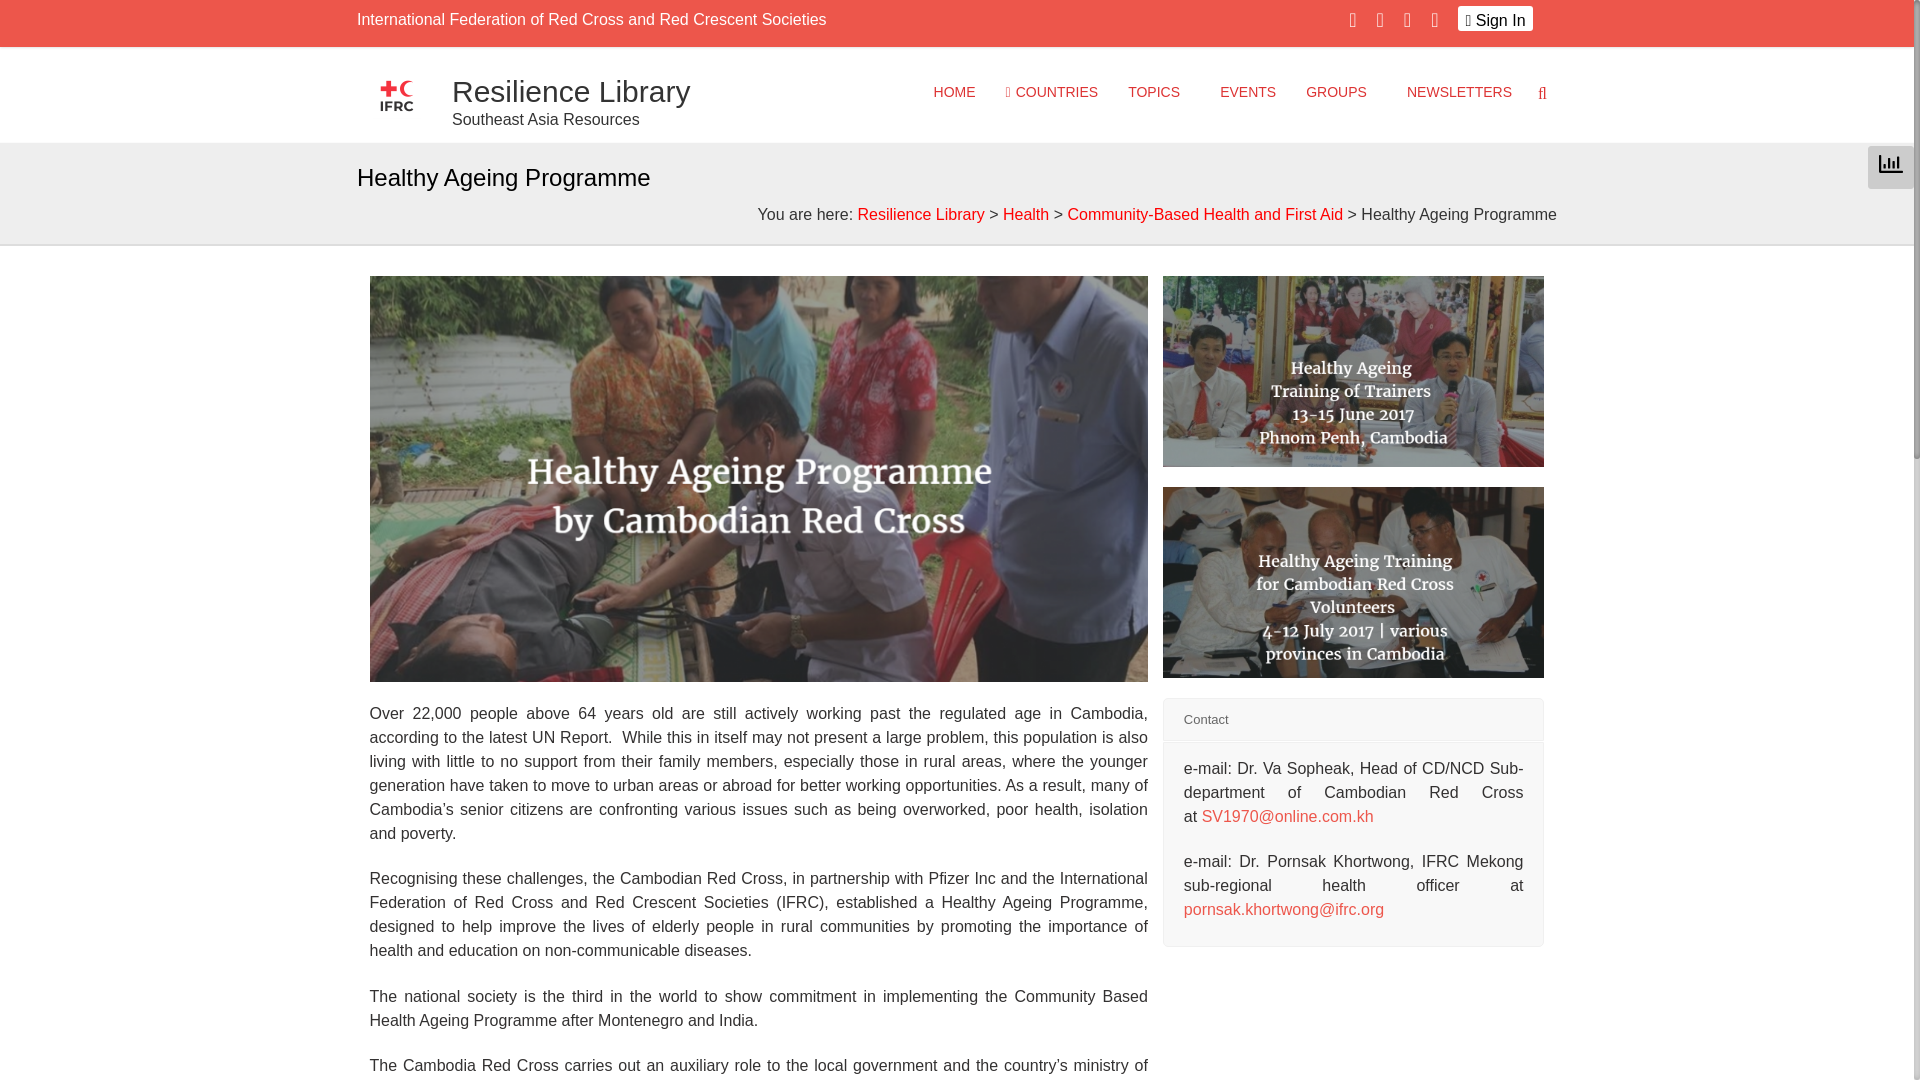 This screenshot has width=1920, height=1080. I want to click on HOME, so click(954, 91).